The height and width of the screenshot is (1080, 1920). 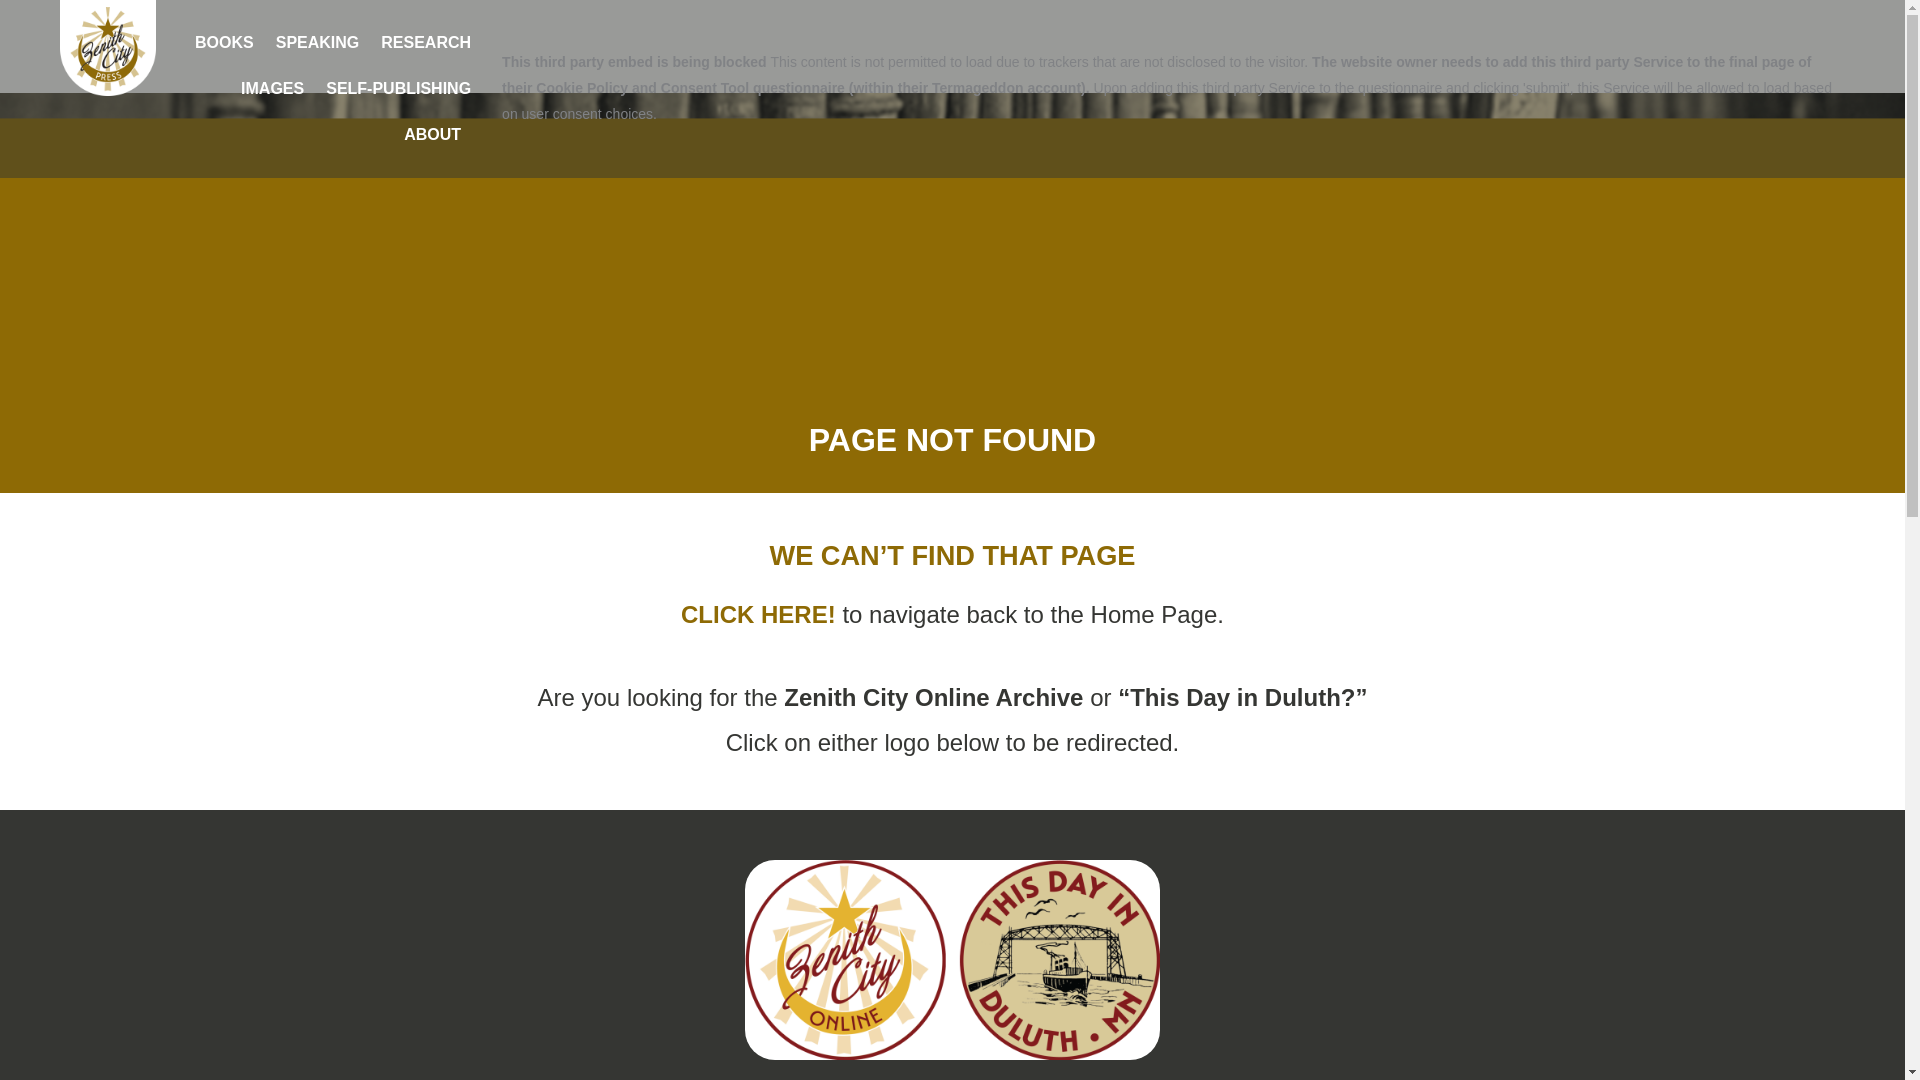 What do you see at coordinates (437, 134) in the screenshot?
I see `ABOUT` at bounding box center [437, 134].